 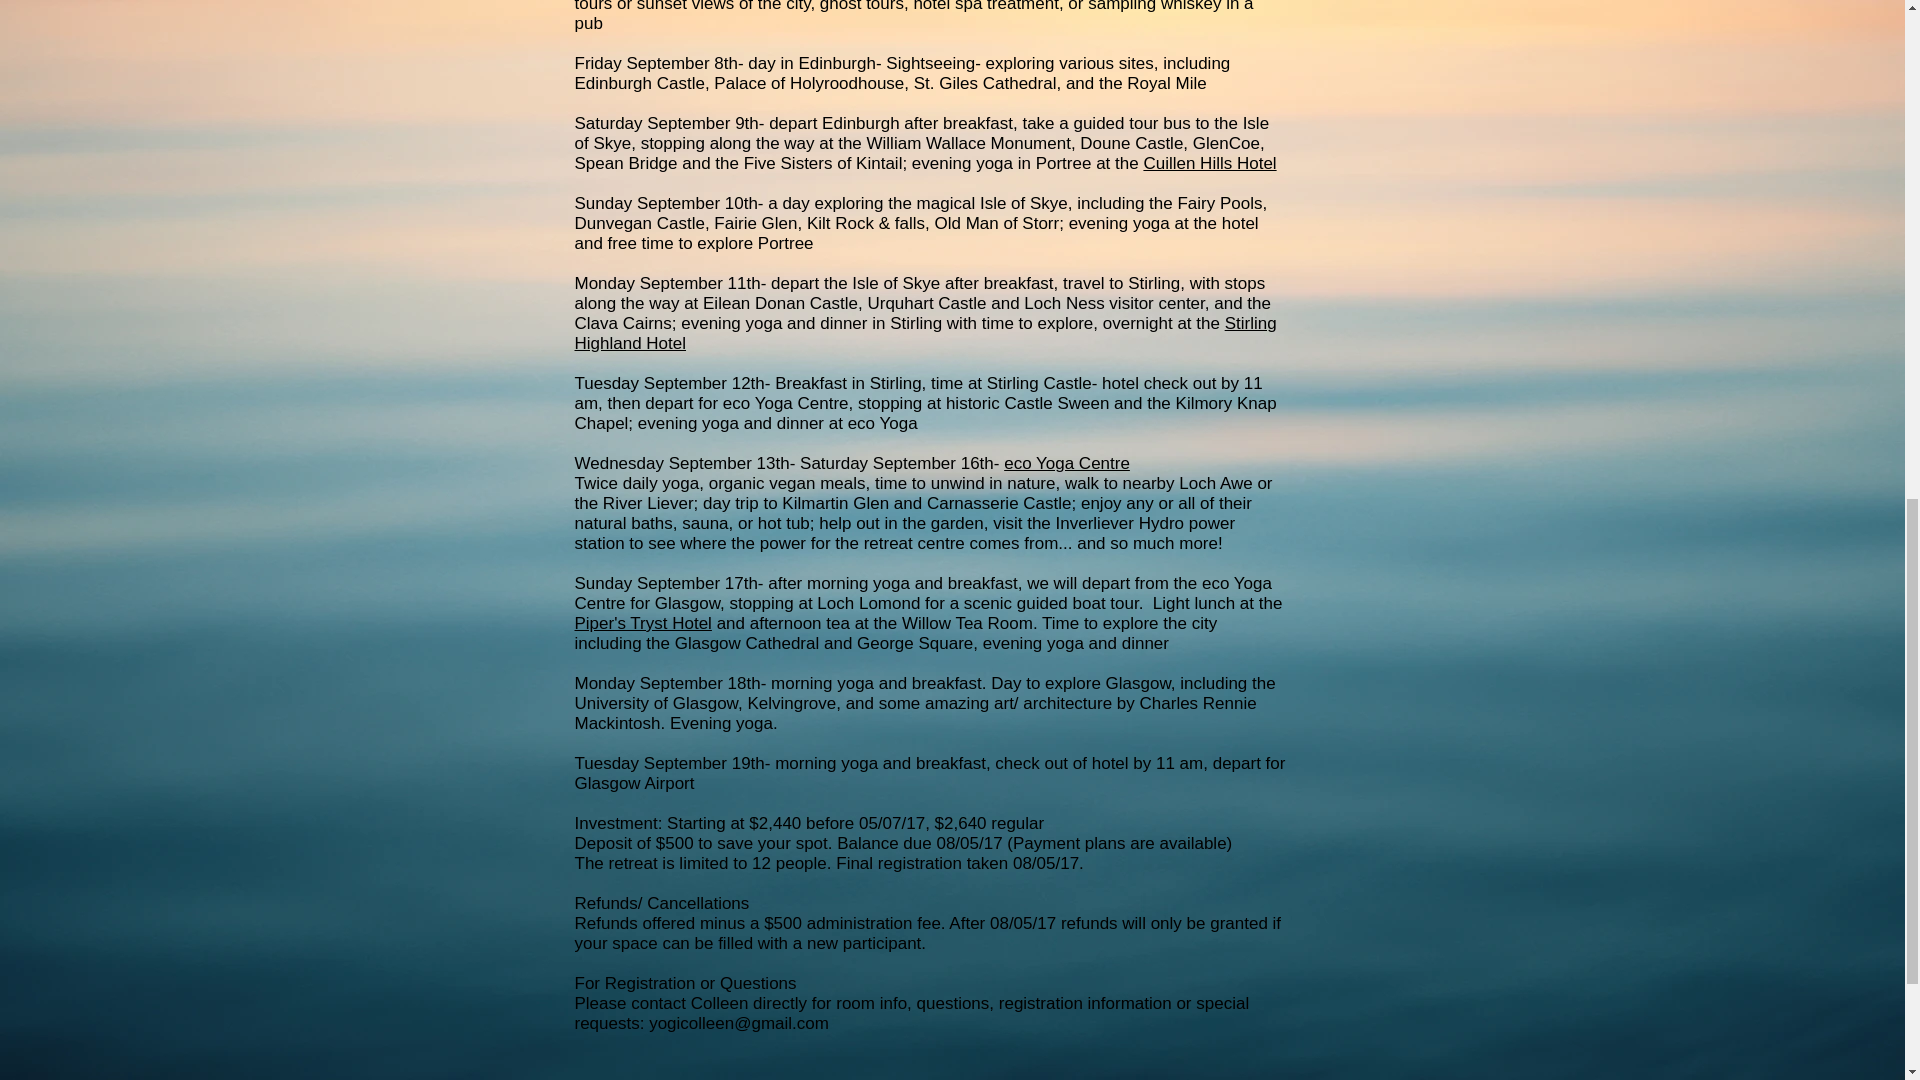 What do you see at coordinates (1067, 463) in the screenshot?
I see `eco Yoga Centre` at bounding box center [1067, 463].